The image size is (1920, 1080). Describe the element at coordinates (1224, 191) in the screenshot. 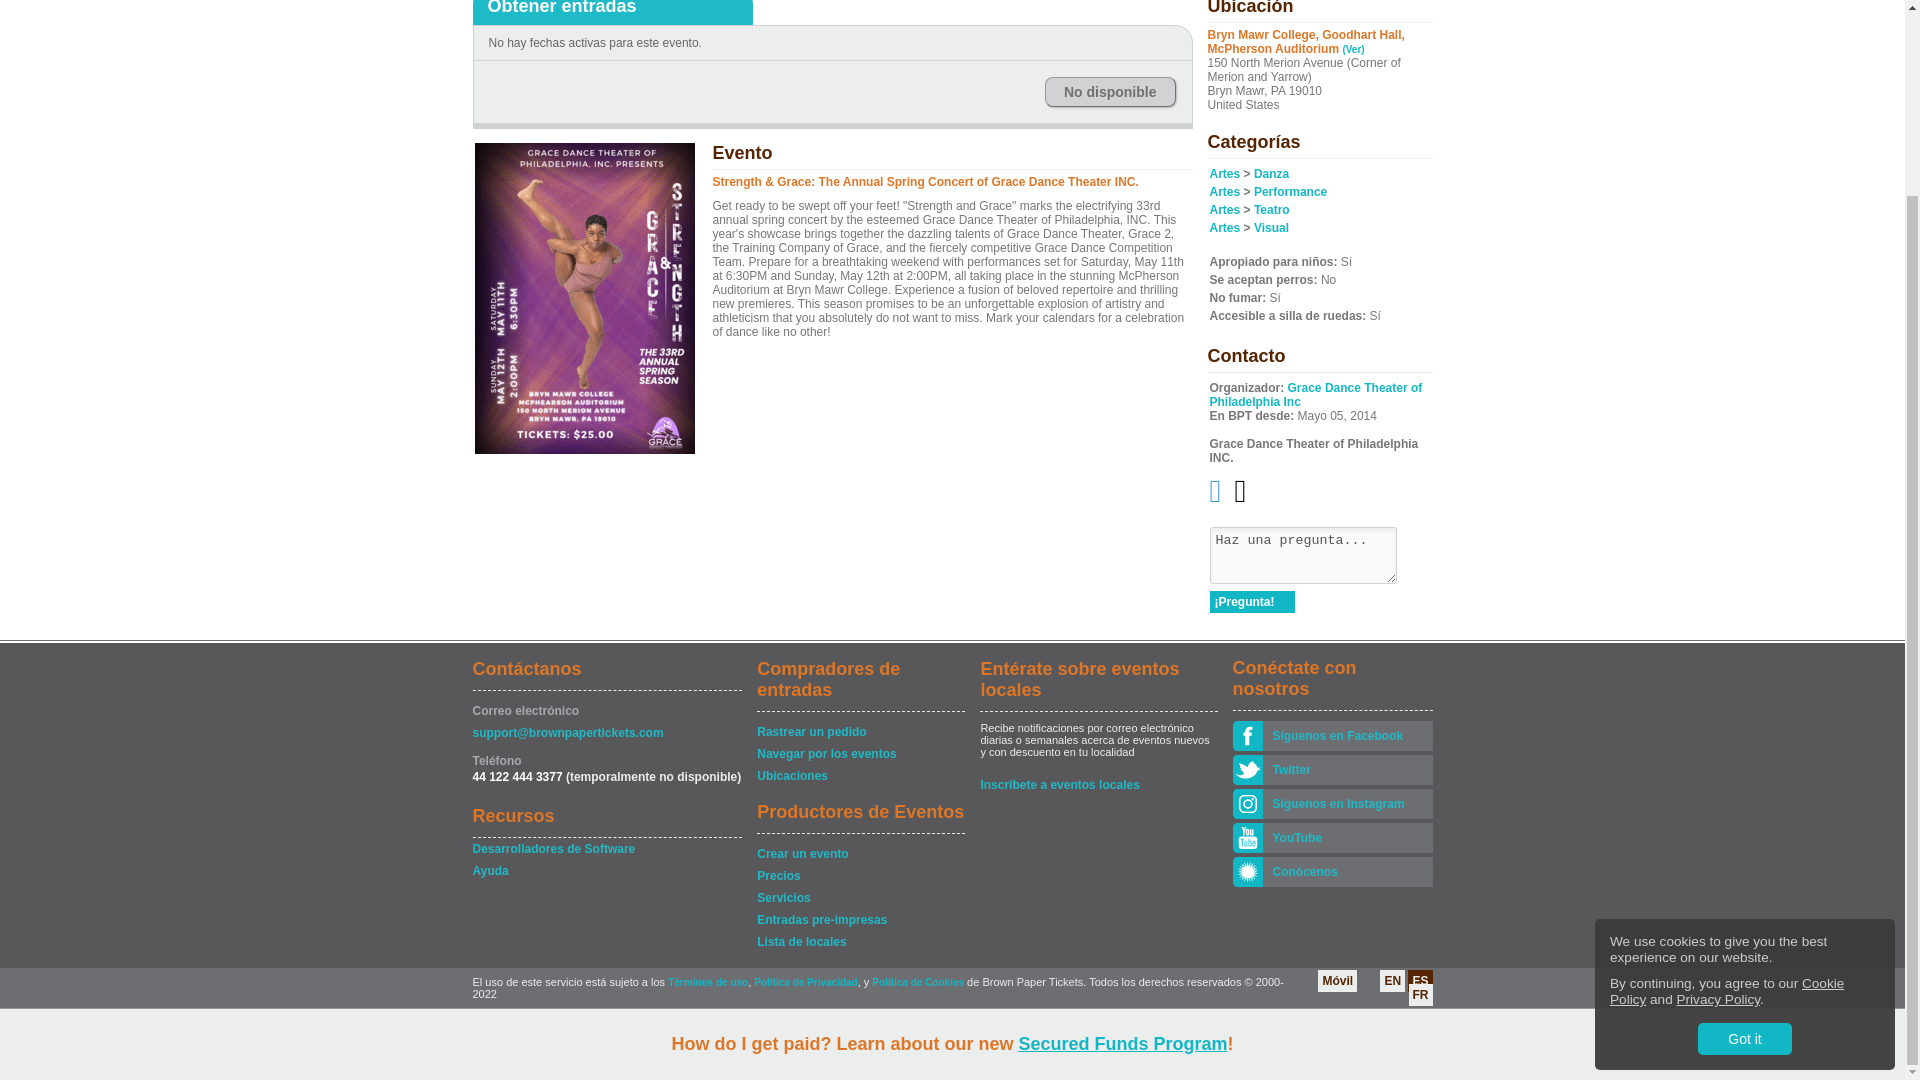

I see `Artes` at that location.